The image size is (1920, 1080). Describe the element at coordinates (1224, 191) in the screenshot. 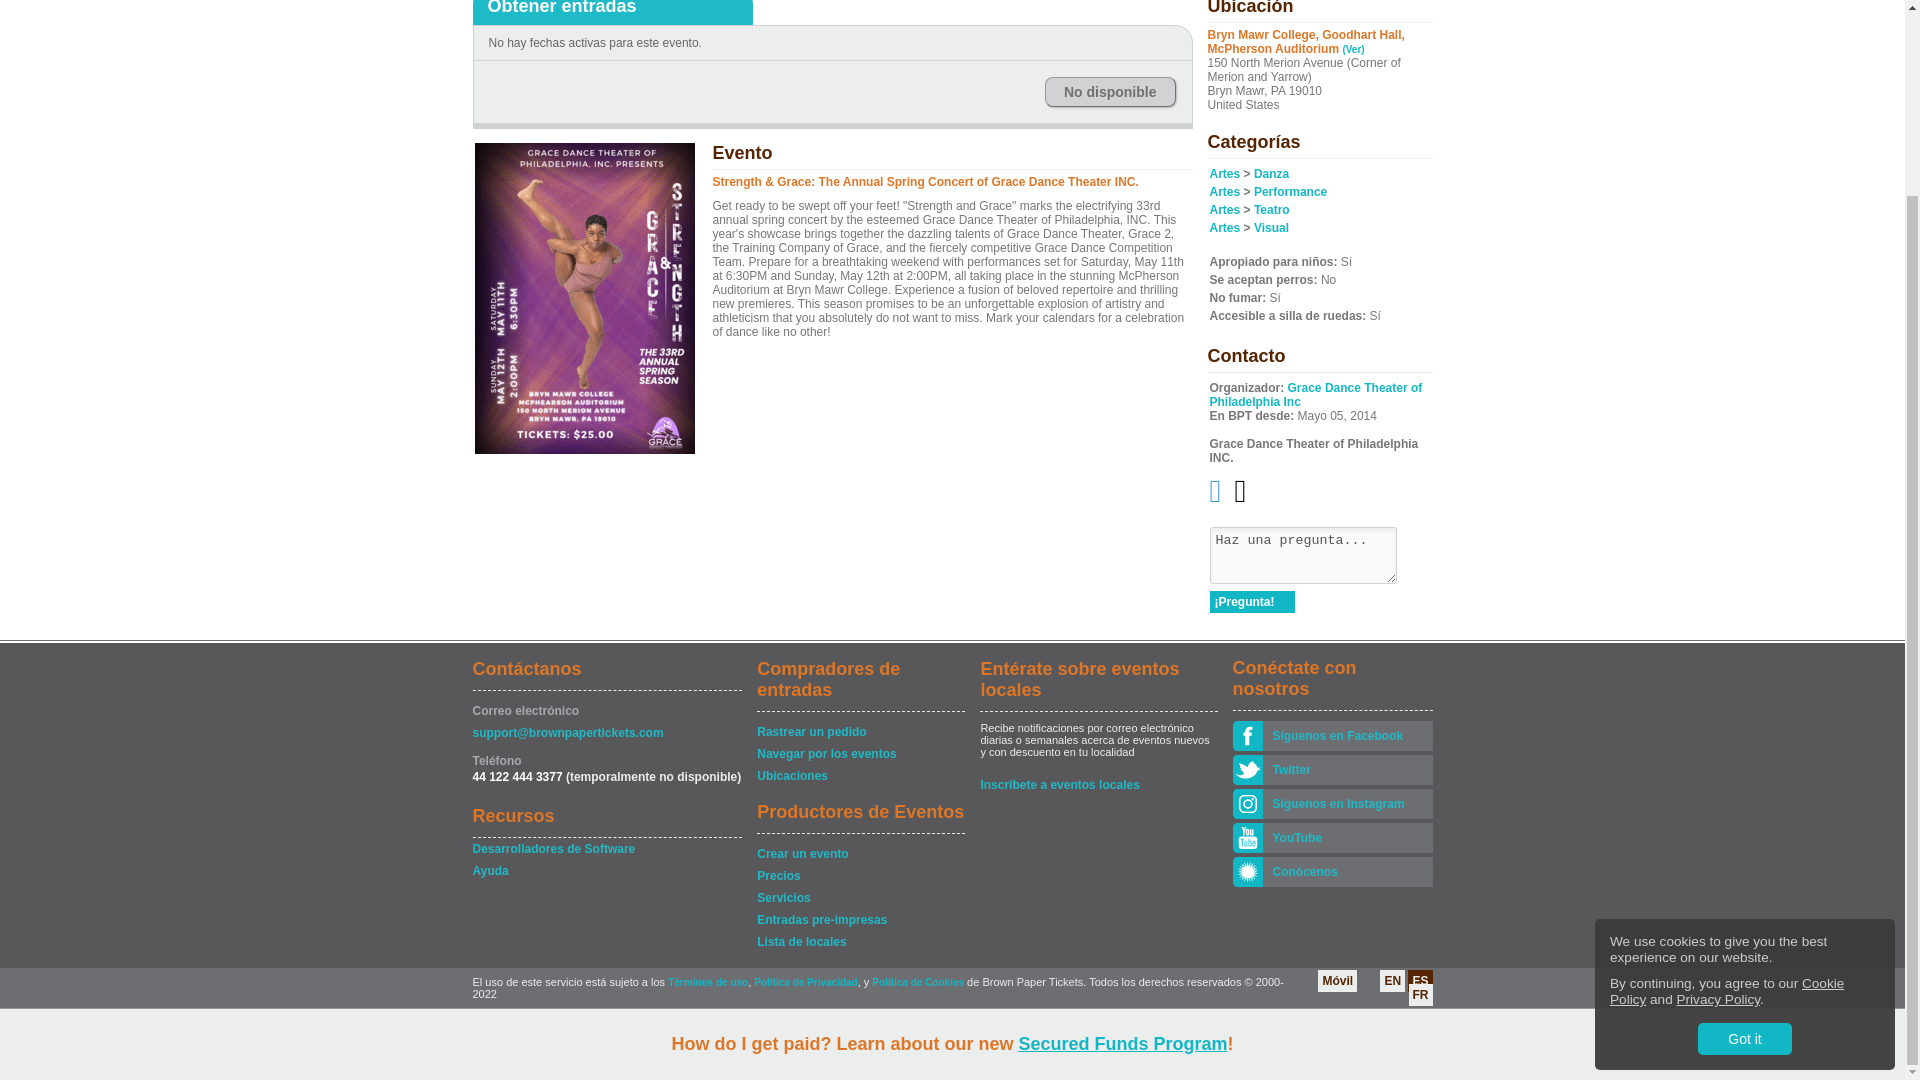

I see `Artes` at that location.